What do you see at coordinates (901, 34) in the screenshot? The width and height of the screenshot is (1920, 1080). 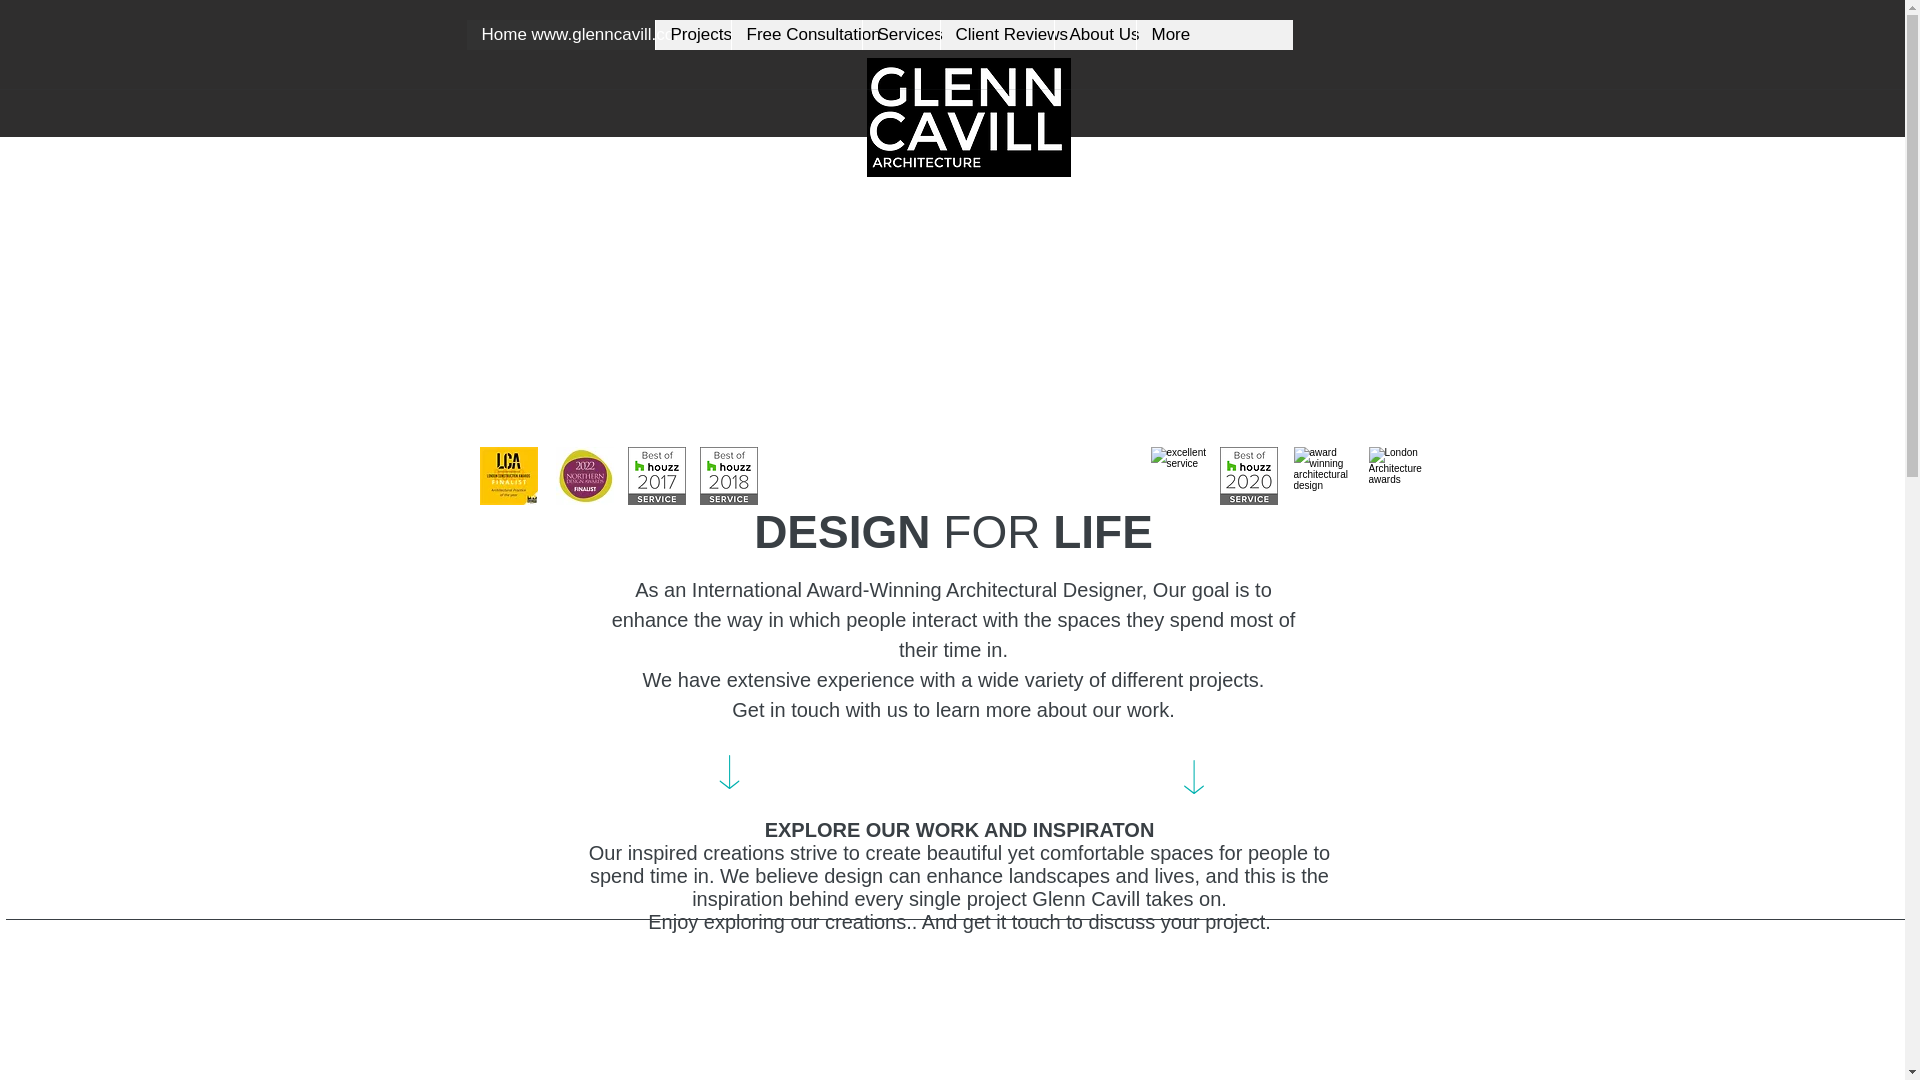 I see `Services` at bounding box center [901, 34].